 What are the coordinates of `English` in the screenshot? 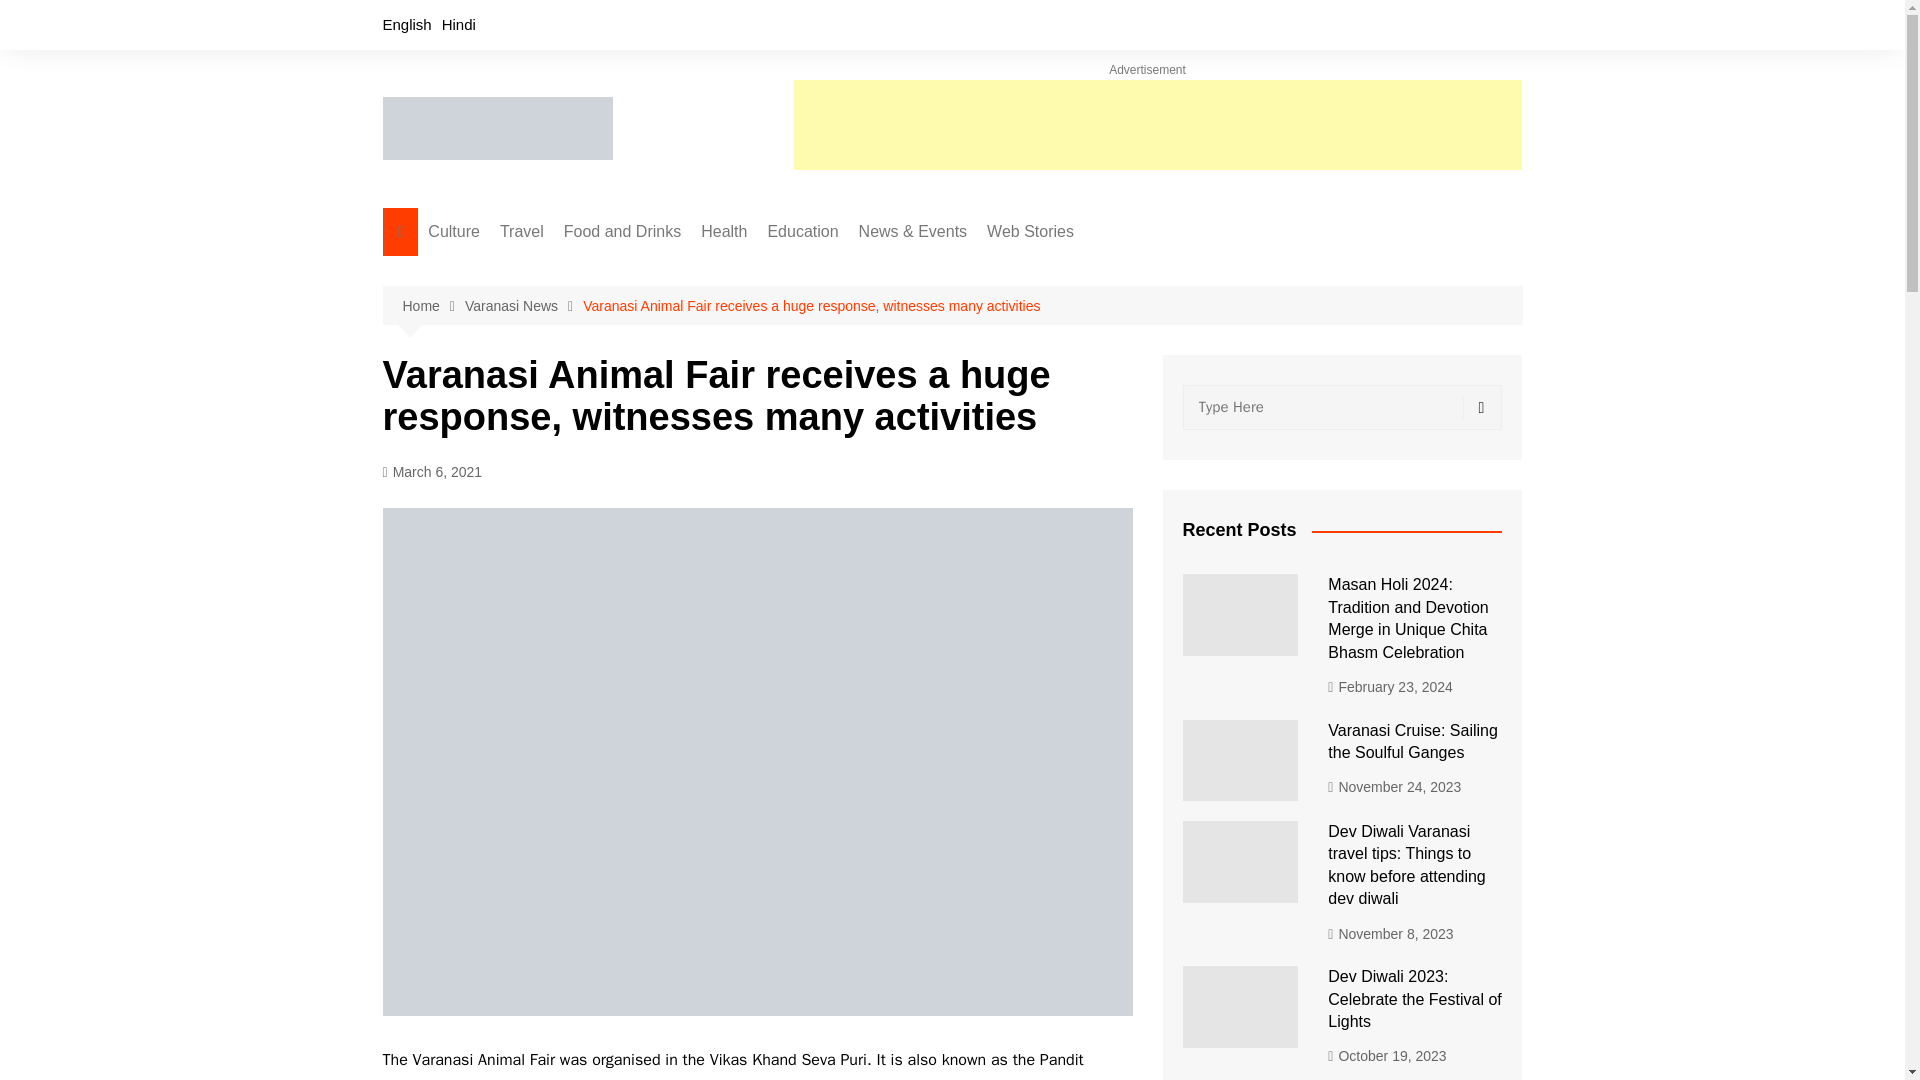 It's located at (406, 24).